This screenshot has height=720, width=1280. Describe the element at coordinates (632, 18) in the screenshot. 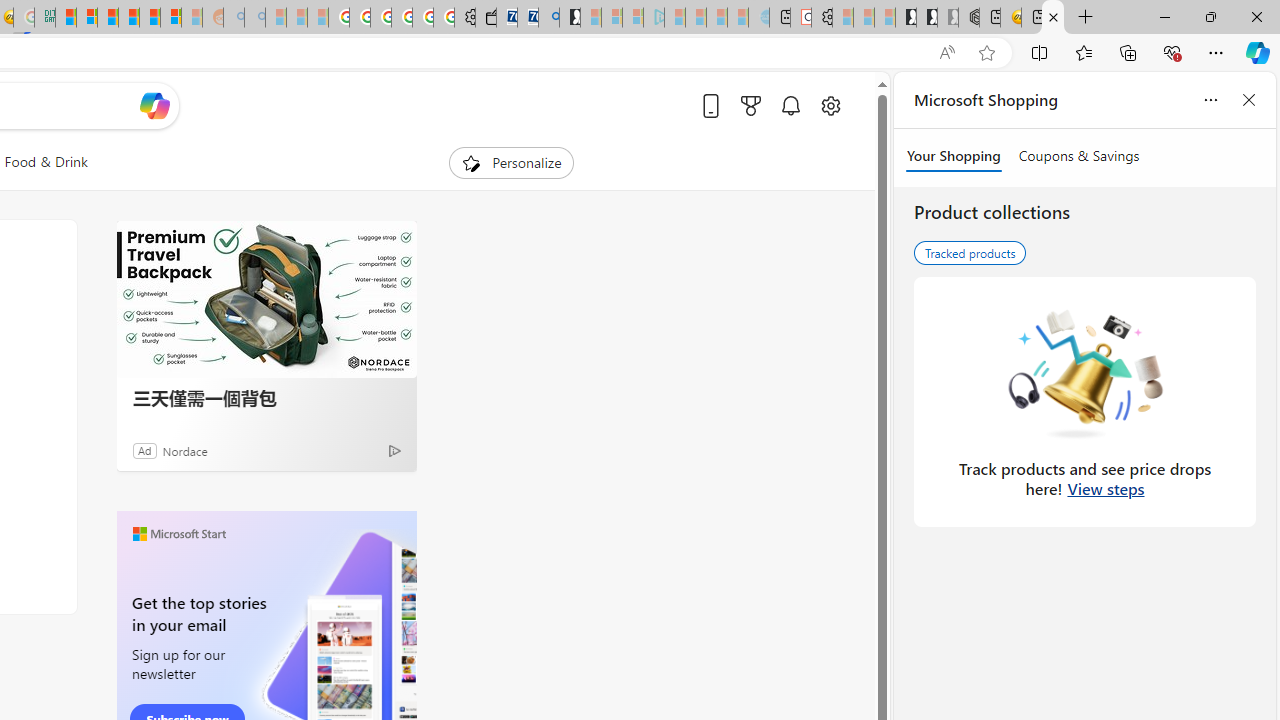

I see `Microsoft account | Privacy - Sleeping` at that location.